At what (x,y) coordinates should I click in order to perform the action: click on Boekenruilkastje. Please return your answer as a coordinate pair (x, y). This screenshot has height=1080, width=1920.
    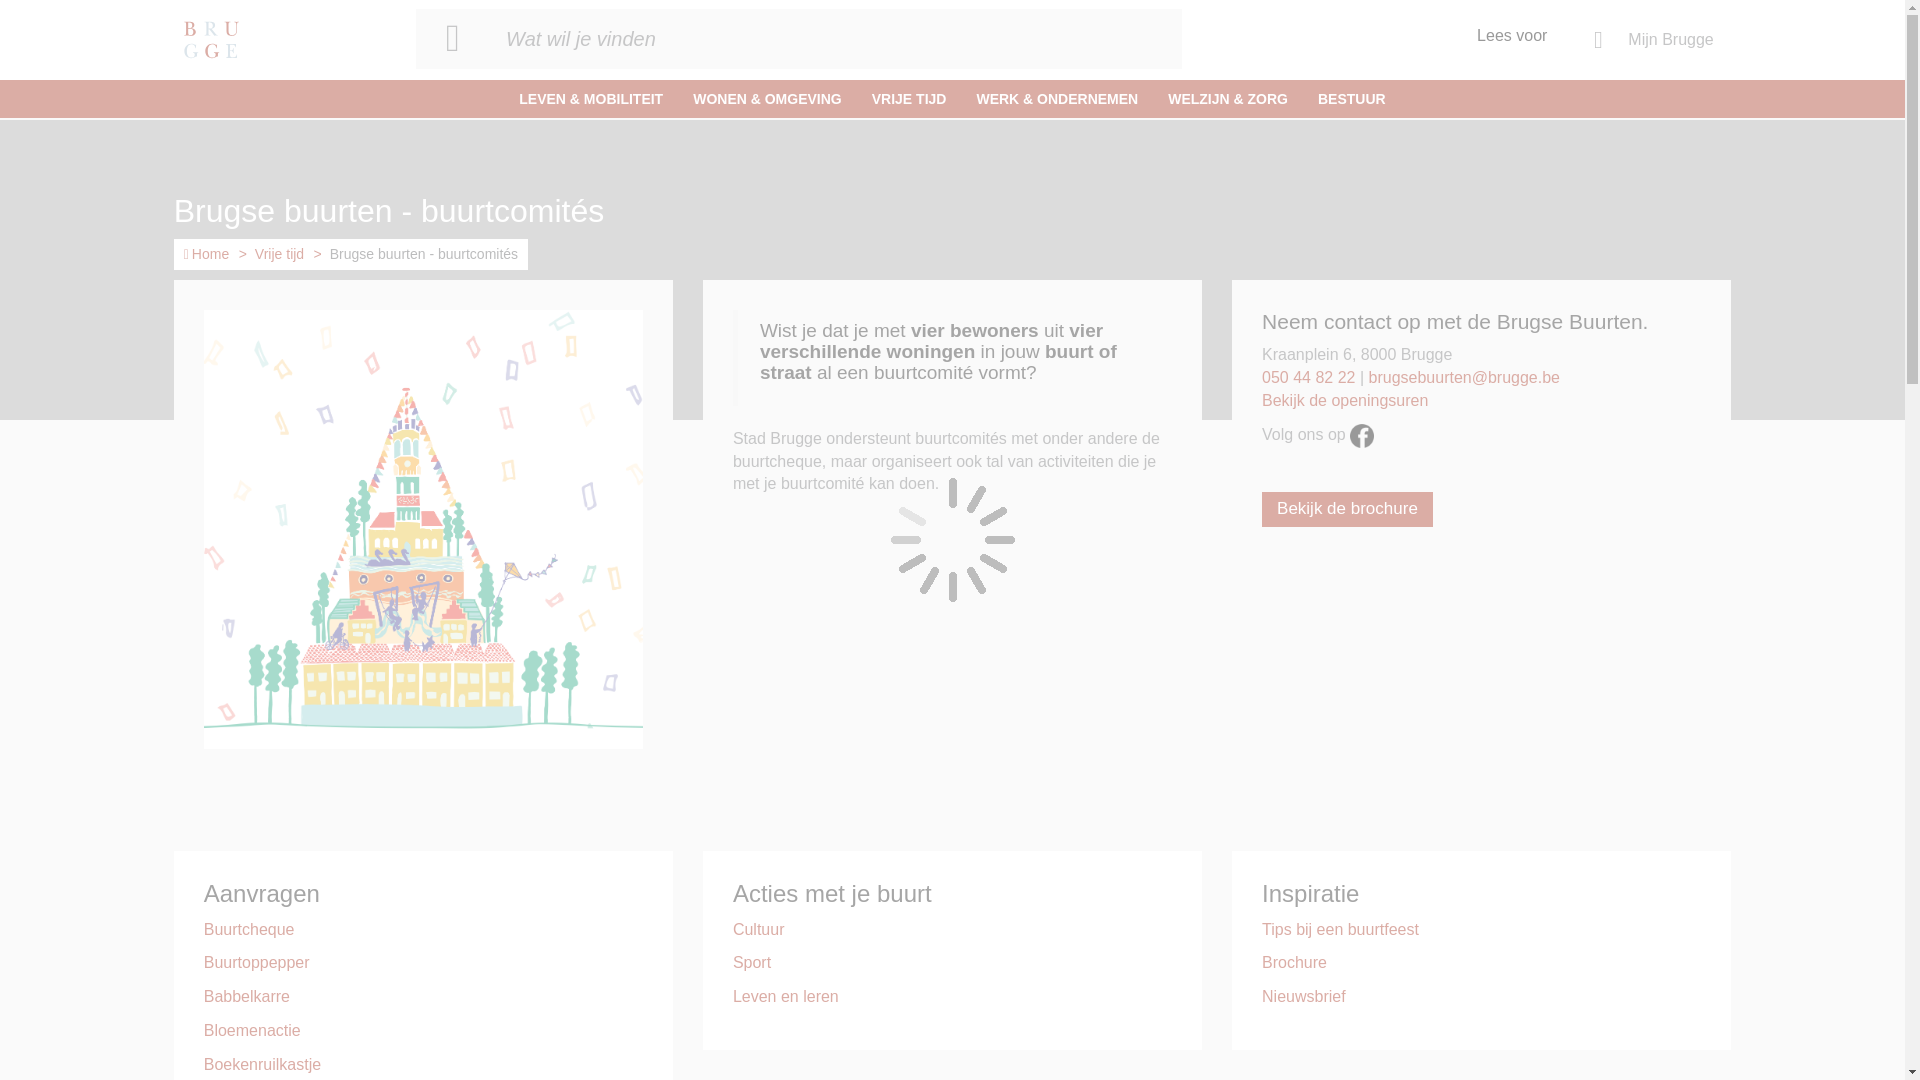
    Looking at the image, I should click on (262, 1064).